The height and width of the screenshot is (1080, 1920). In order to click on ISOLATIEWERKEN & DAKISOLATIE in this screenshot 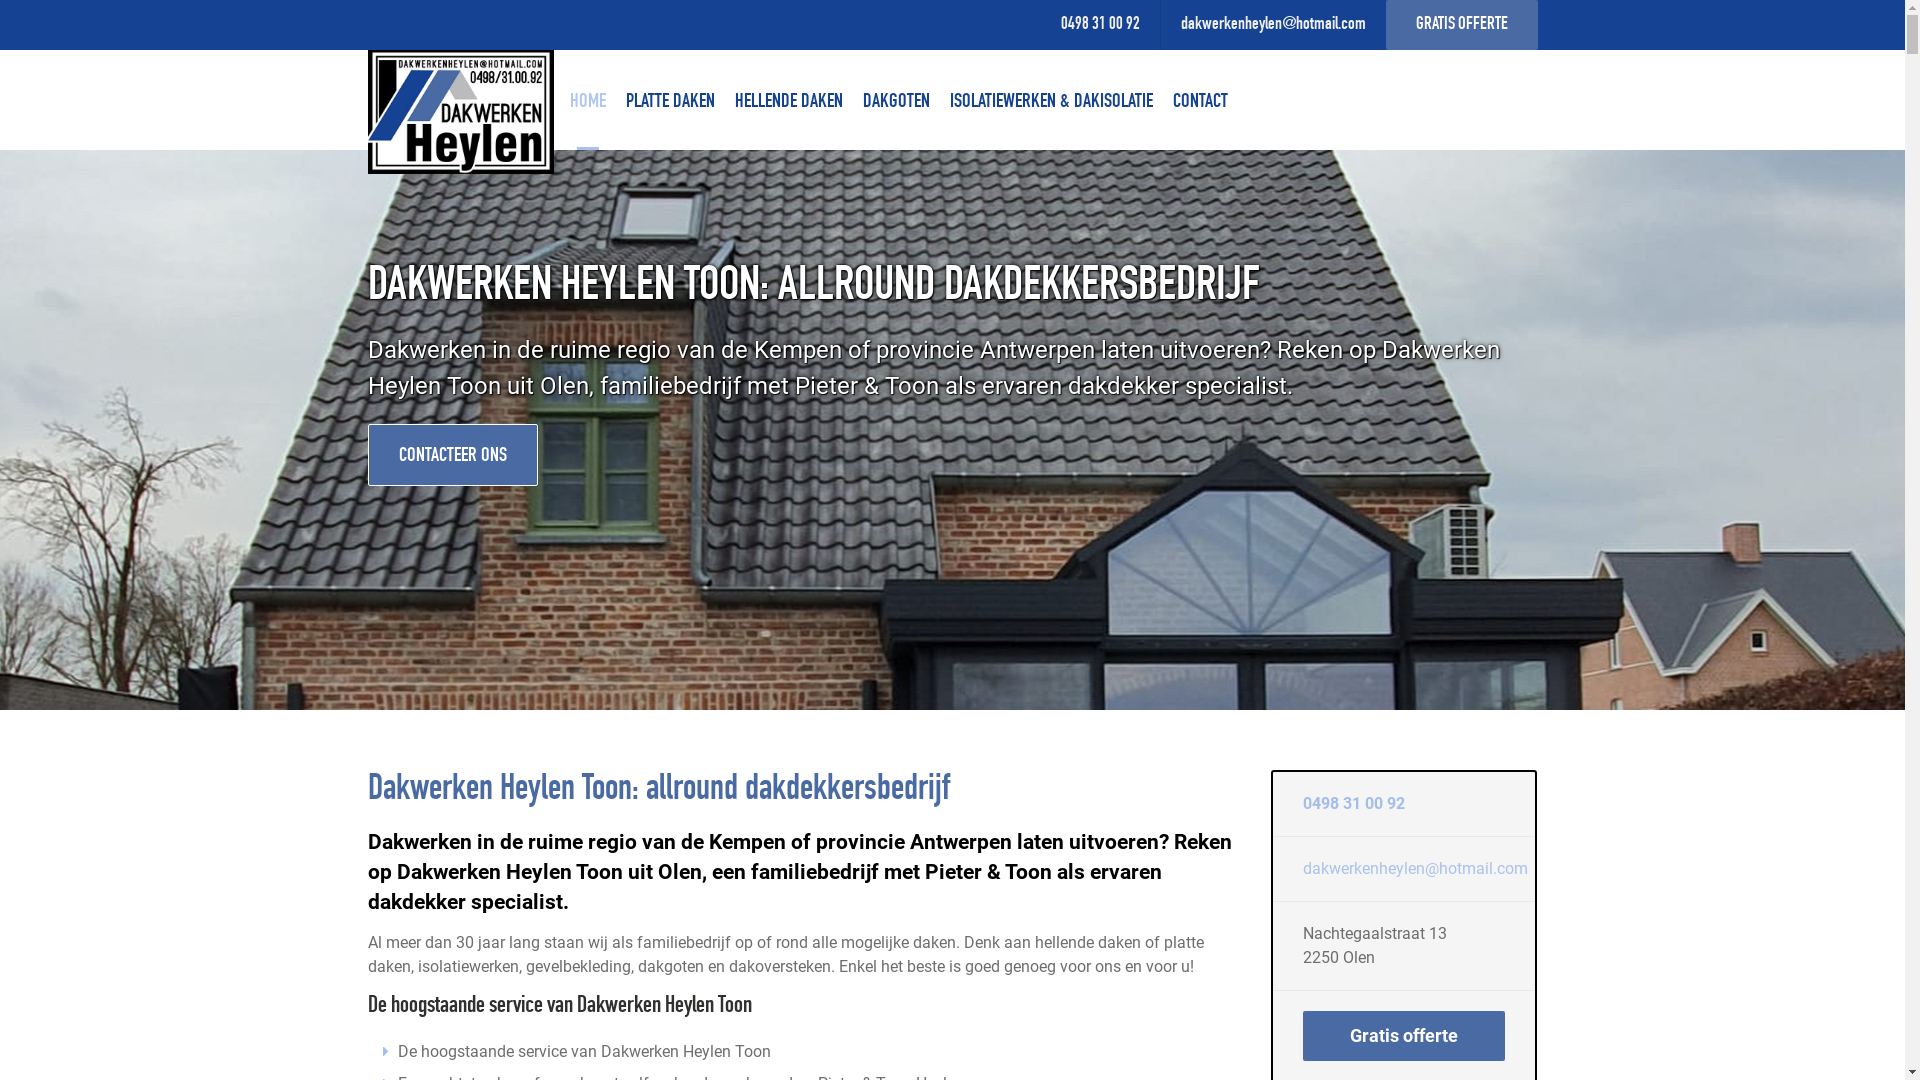, I will do `click(1052, 101)`.